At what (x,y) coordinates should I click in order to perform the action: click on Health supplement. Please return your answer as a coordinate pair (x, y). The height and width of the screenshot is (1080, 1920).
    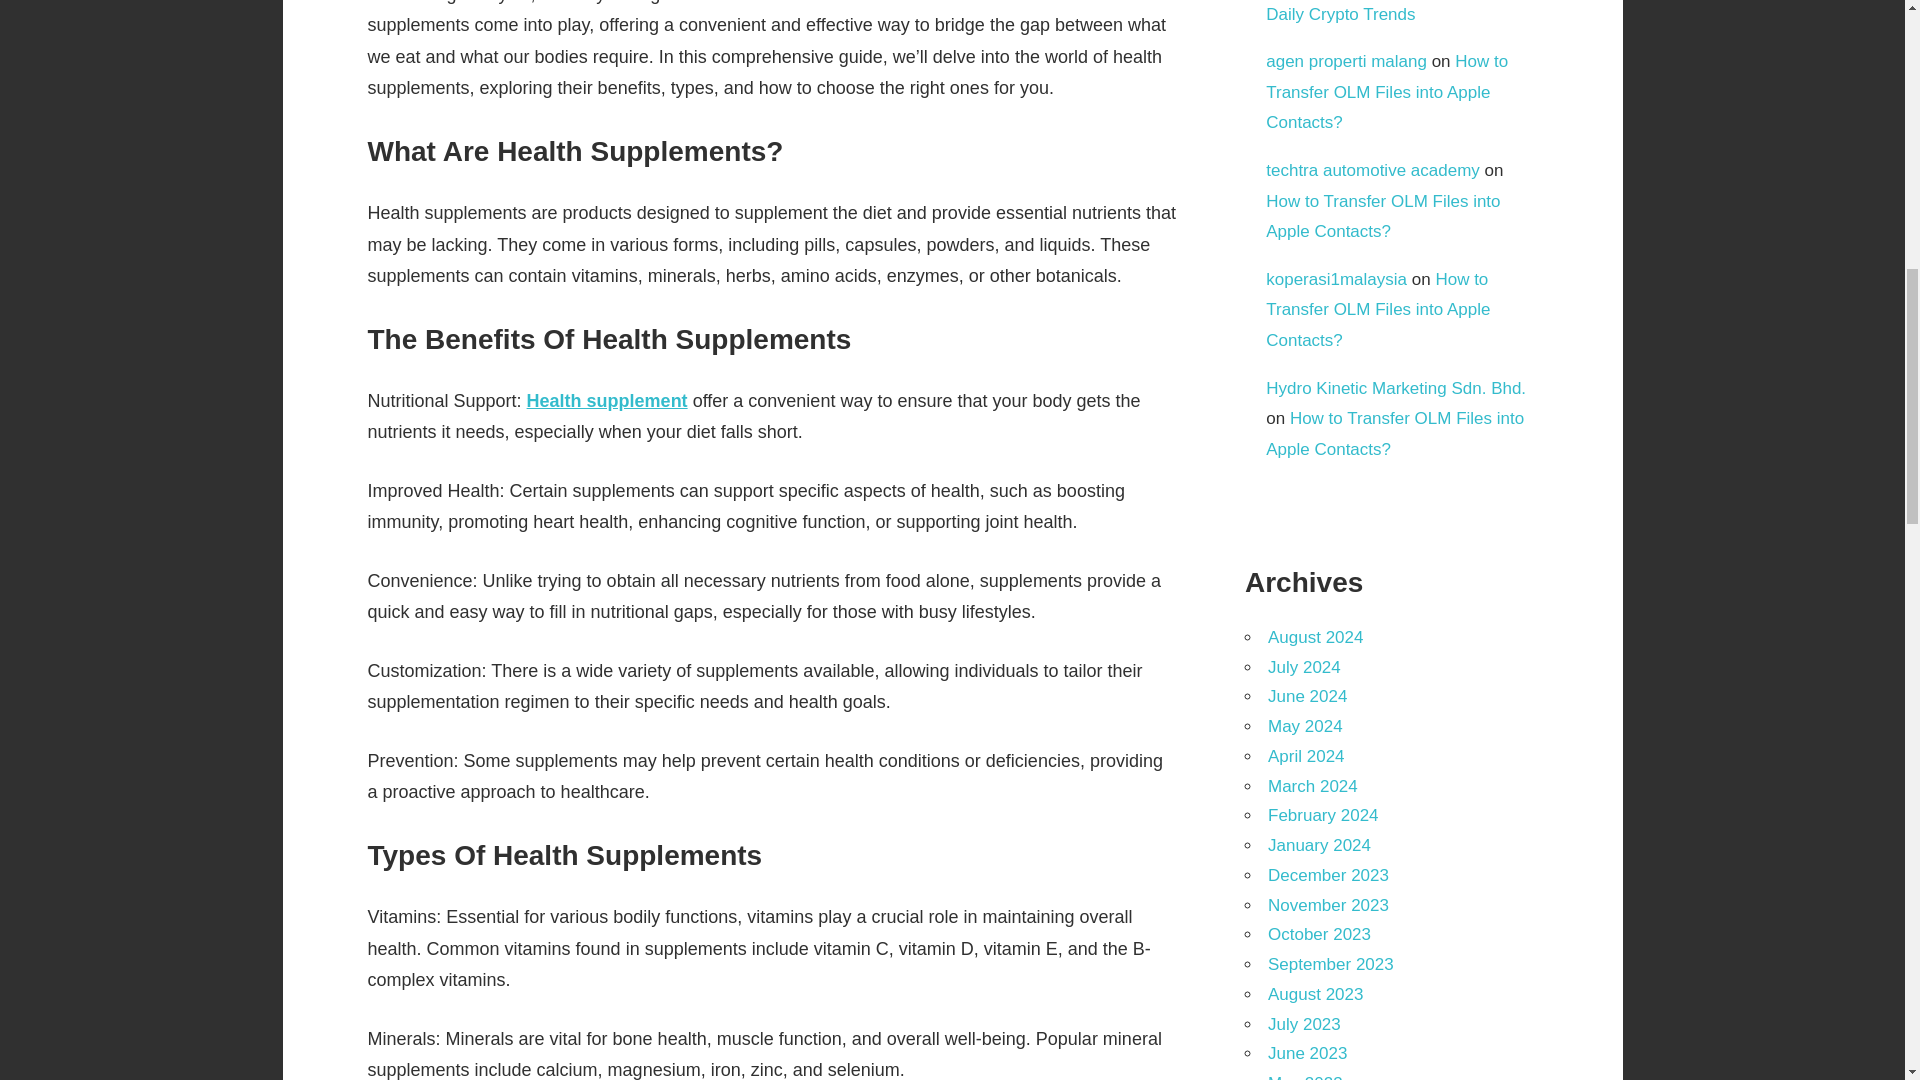
    Looking at the image, I should click on (606, 400).